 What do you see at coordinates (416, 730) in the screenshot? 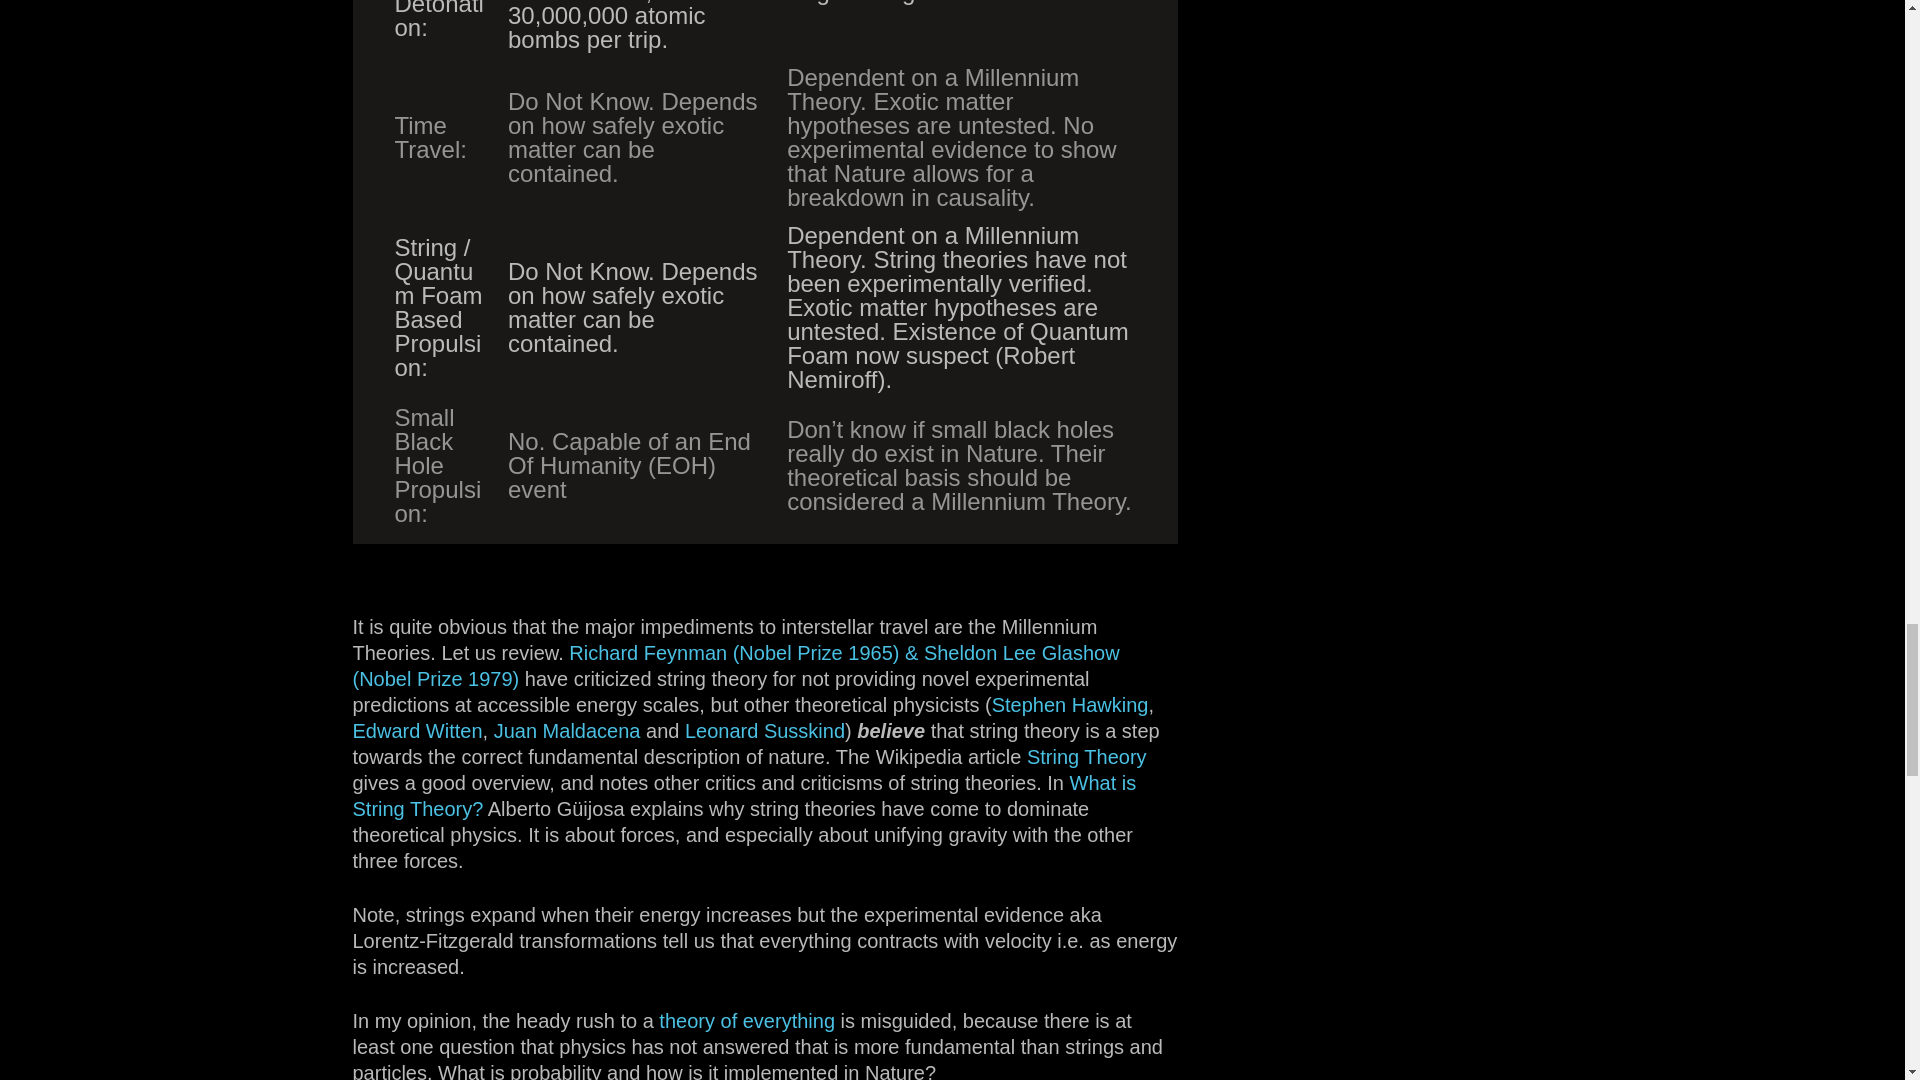
I see `Edward Witten` at bounding box center [416, 730].